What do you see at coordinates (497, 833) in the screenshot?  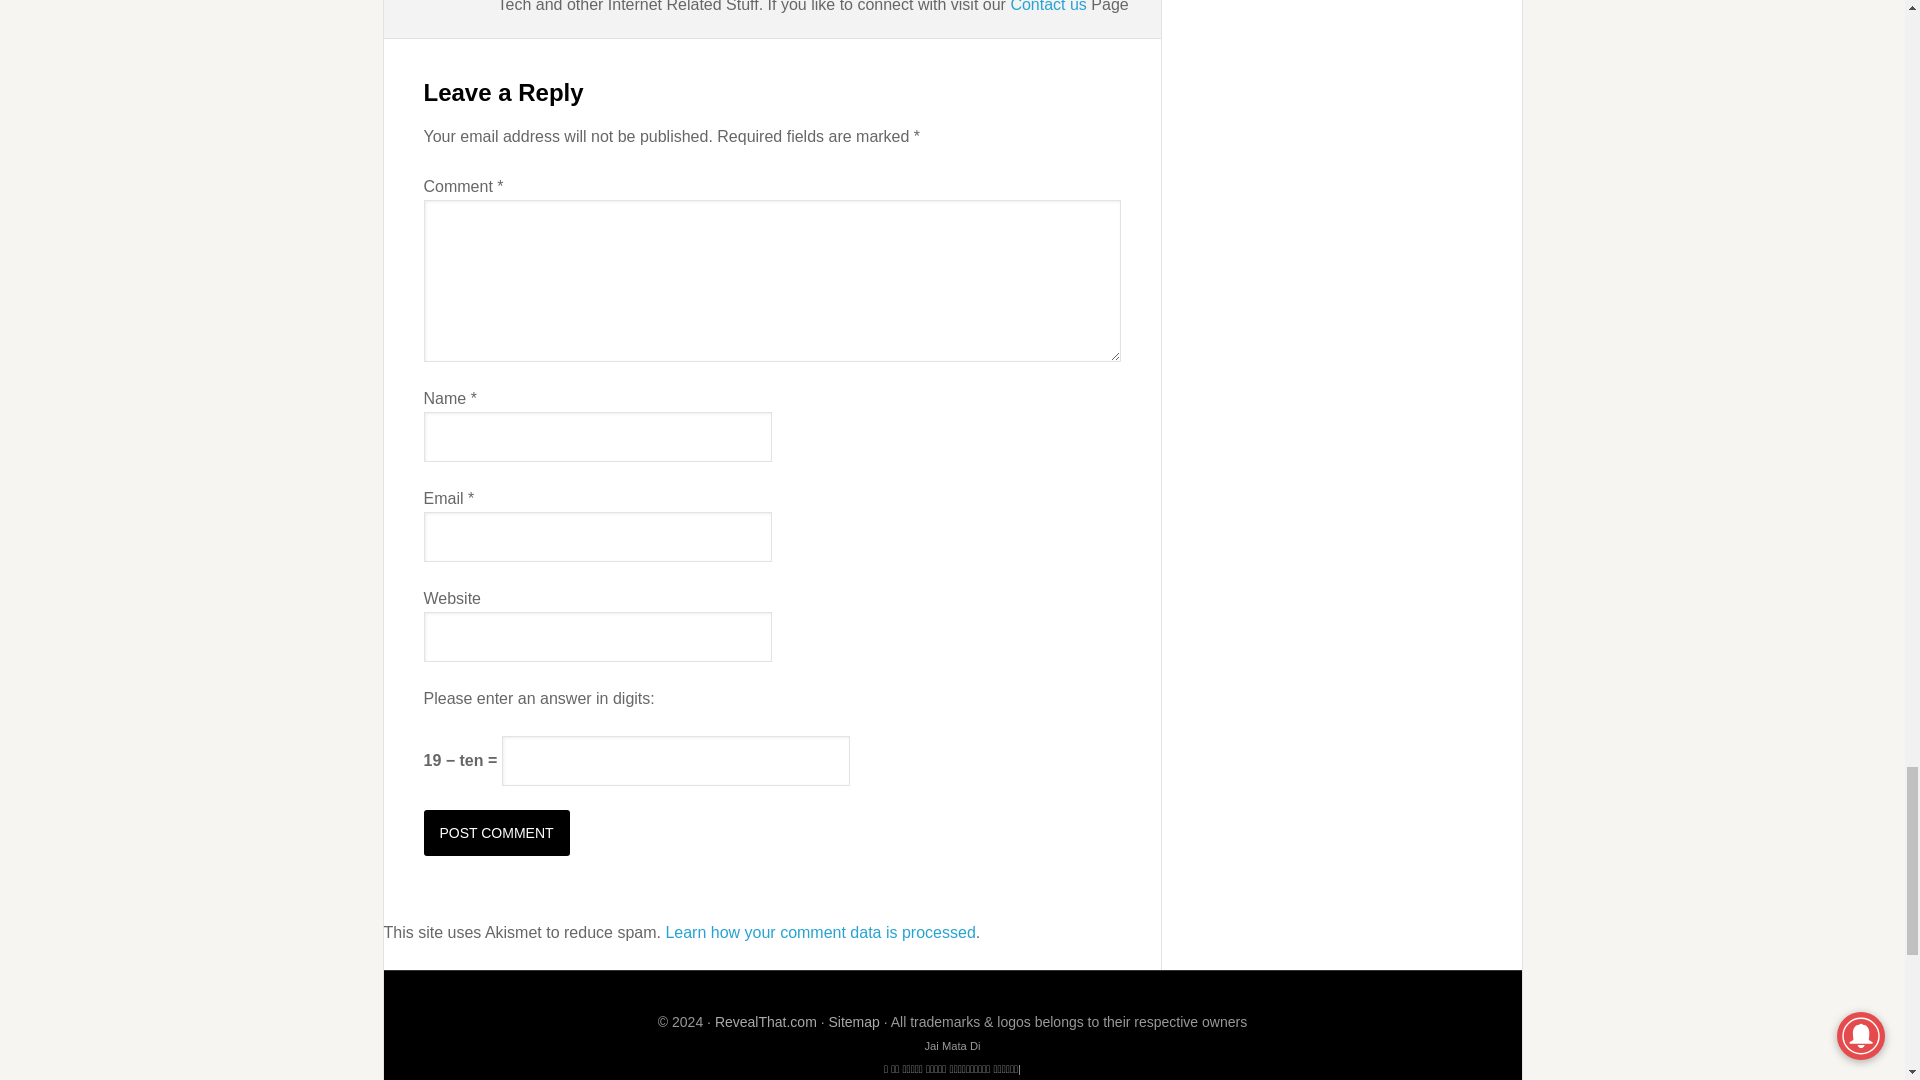 I see `Post Comment` at bounding box center [497, 833].